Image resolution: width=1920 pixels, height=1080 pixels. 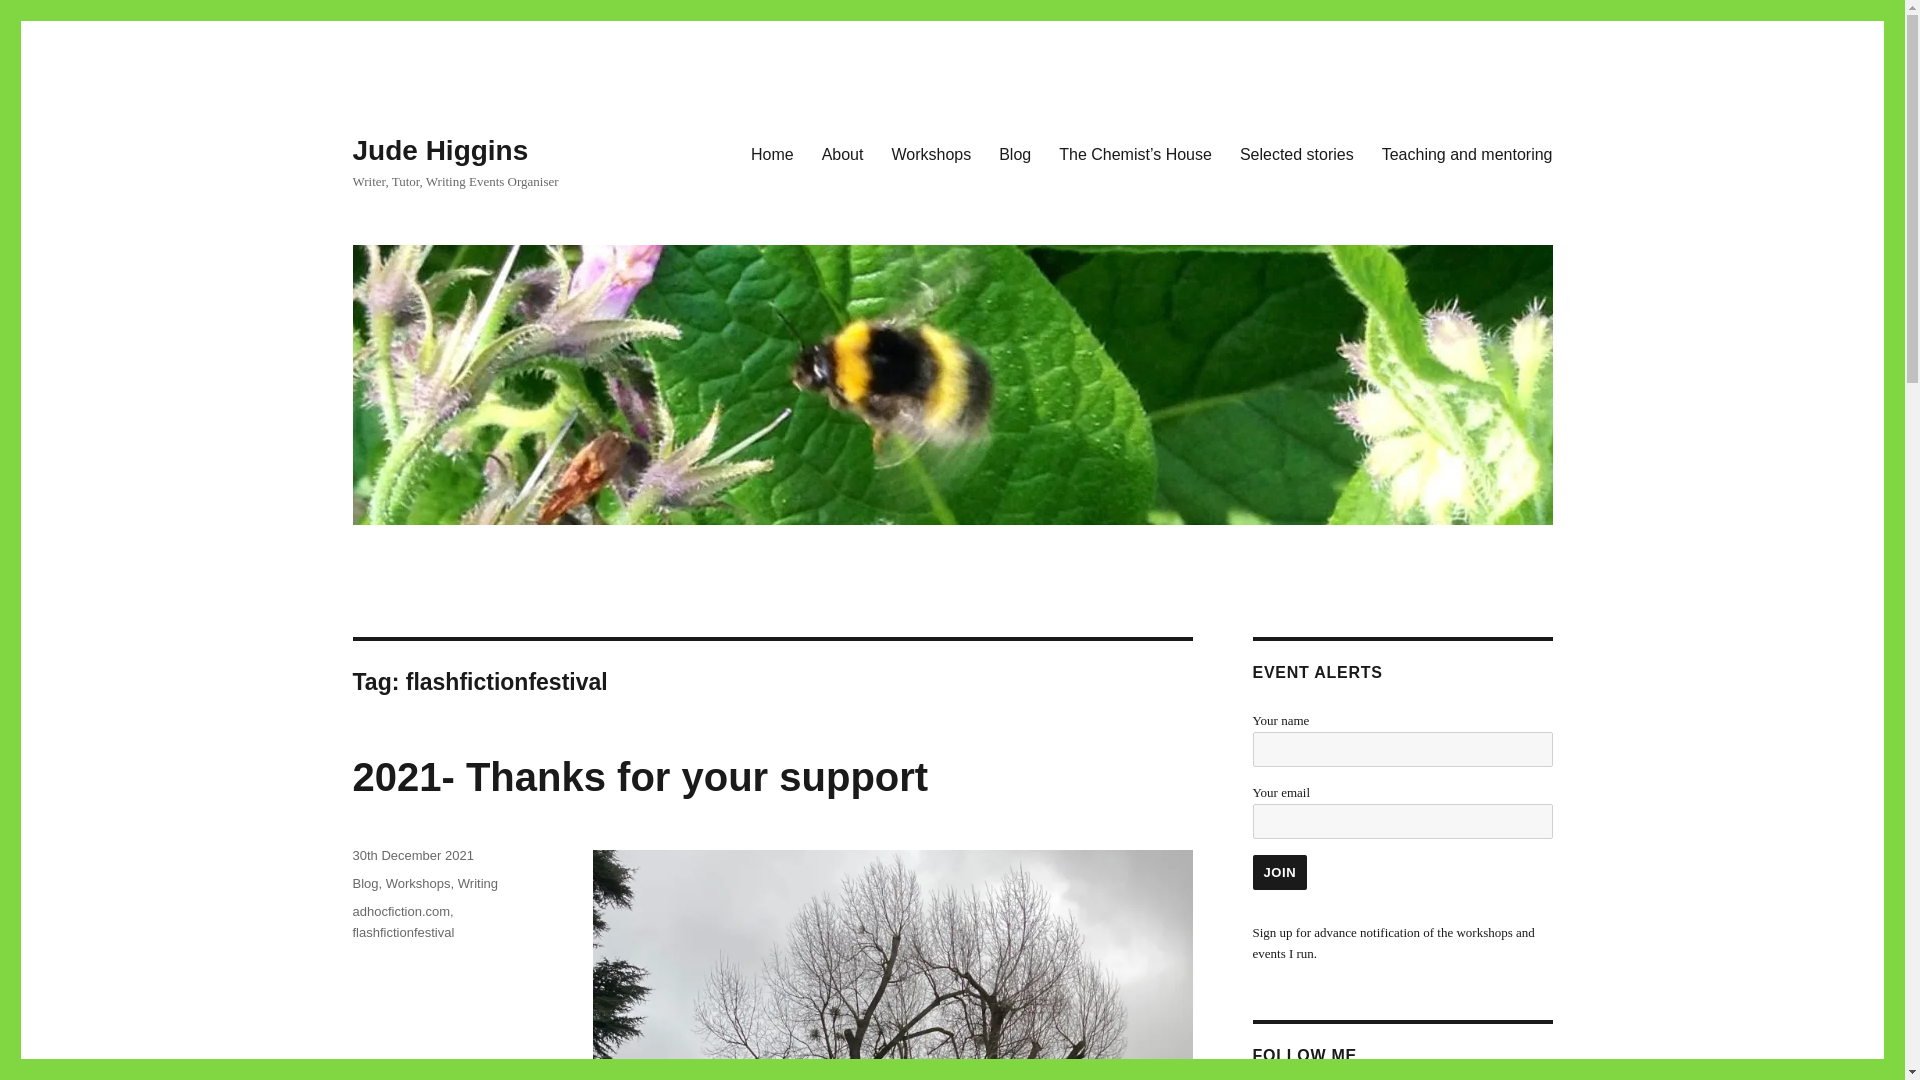 I want to click on 30th December 2021, so click(x=412, y=854).